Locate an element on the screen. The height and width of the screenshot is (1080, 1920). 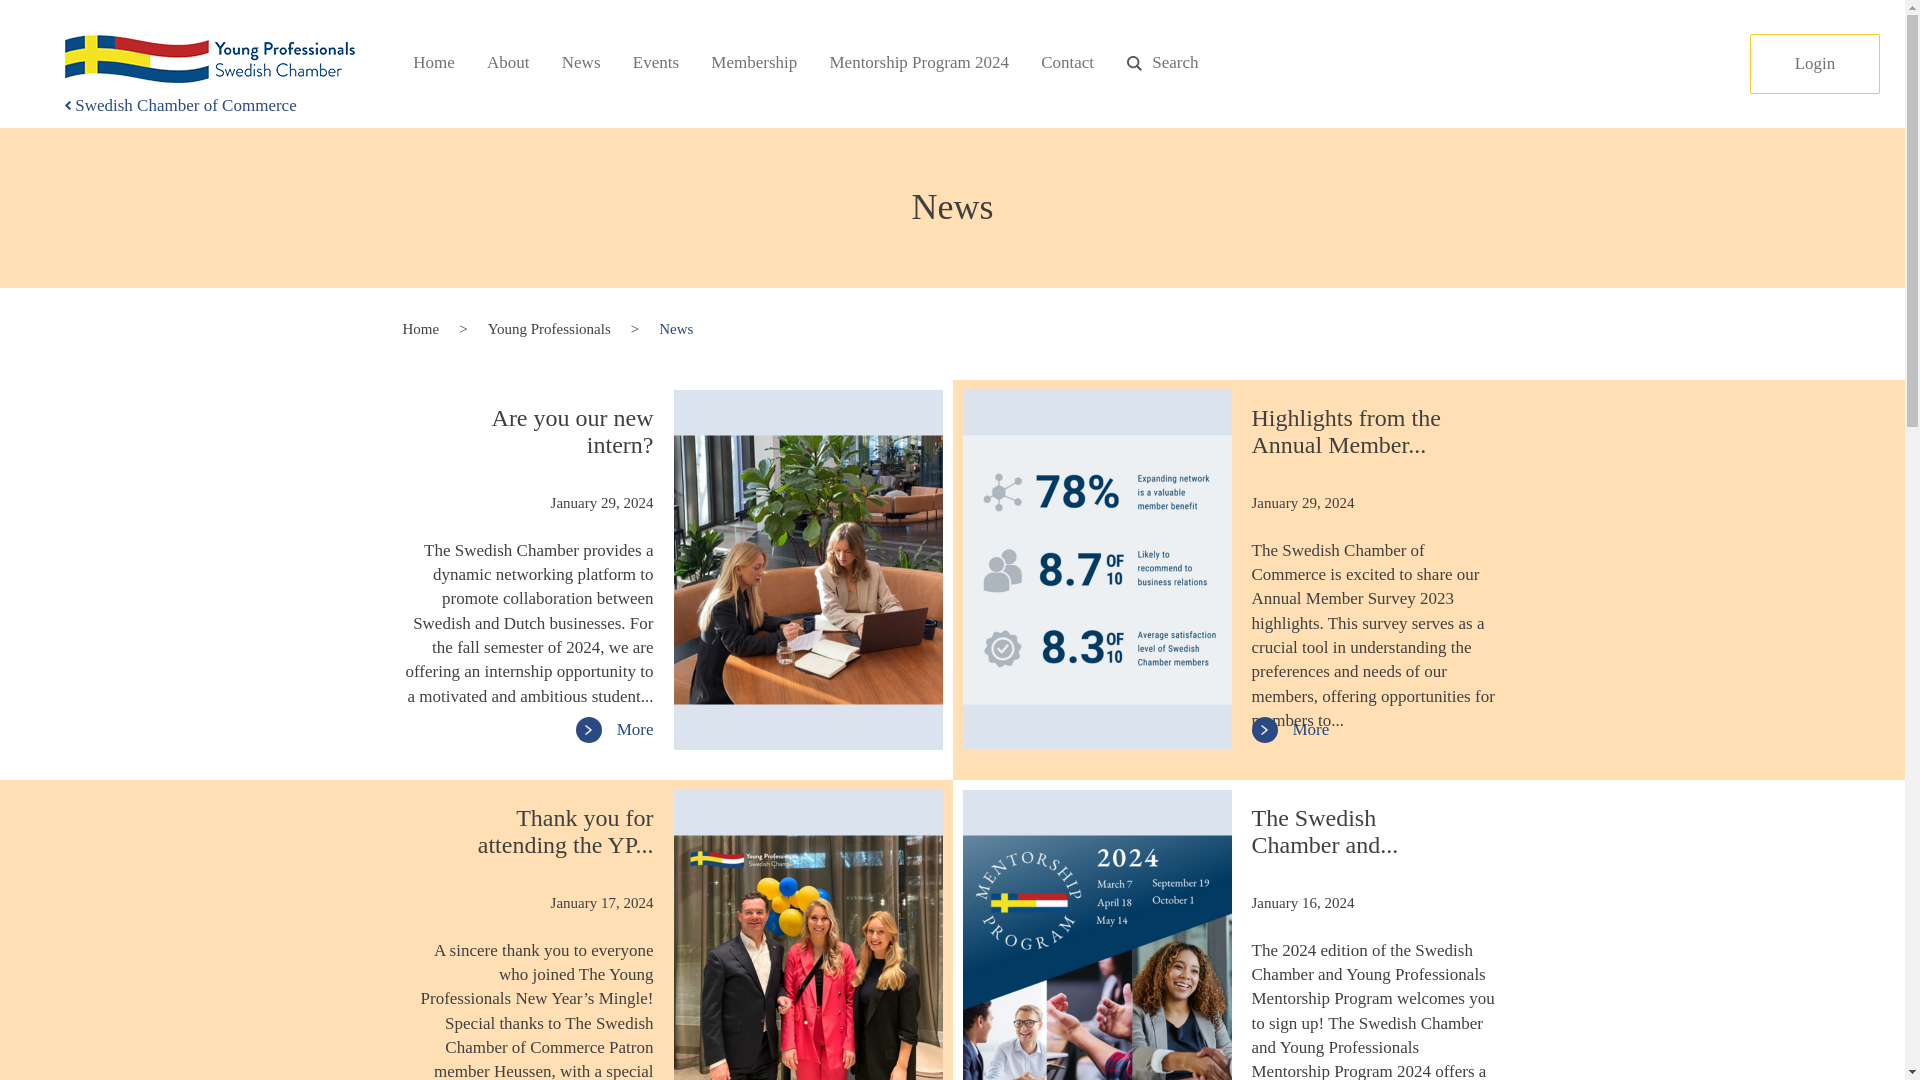
Home is located at coordinates (434, 63).